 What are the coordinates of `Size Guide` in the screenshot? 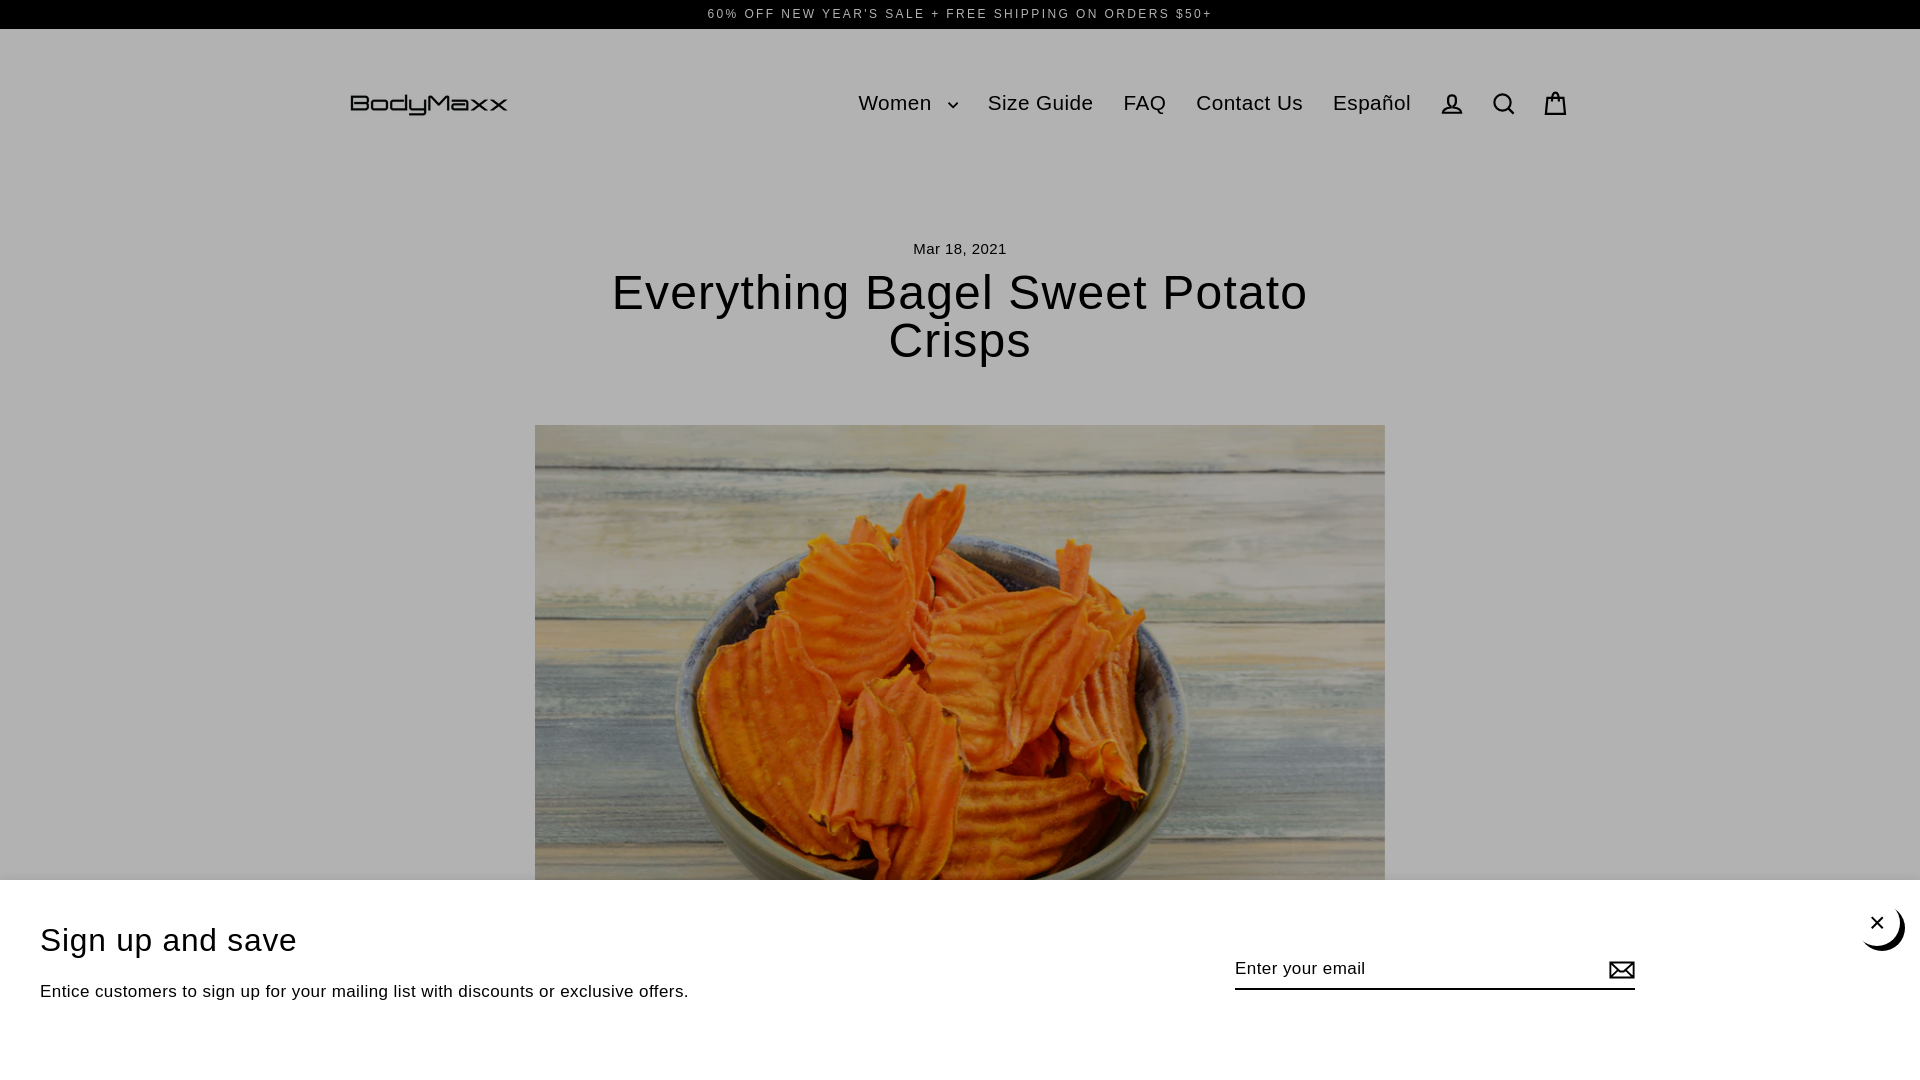 It's located at (1041, 104).